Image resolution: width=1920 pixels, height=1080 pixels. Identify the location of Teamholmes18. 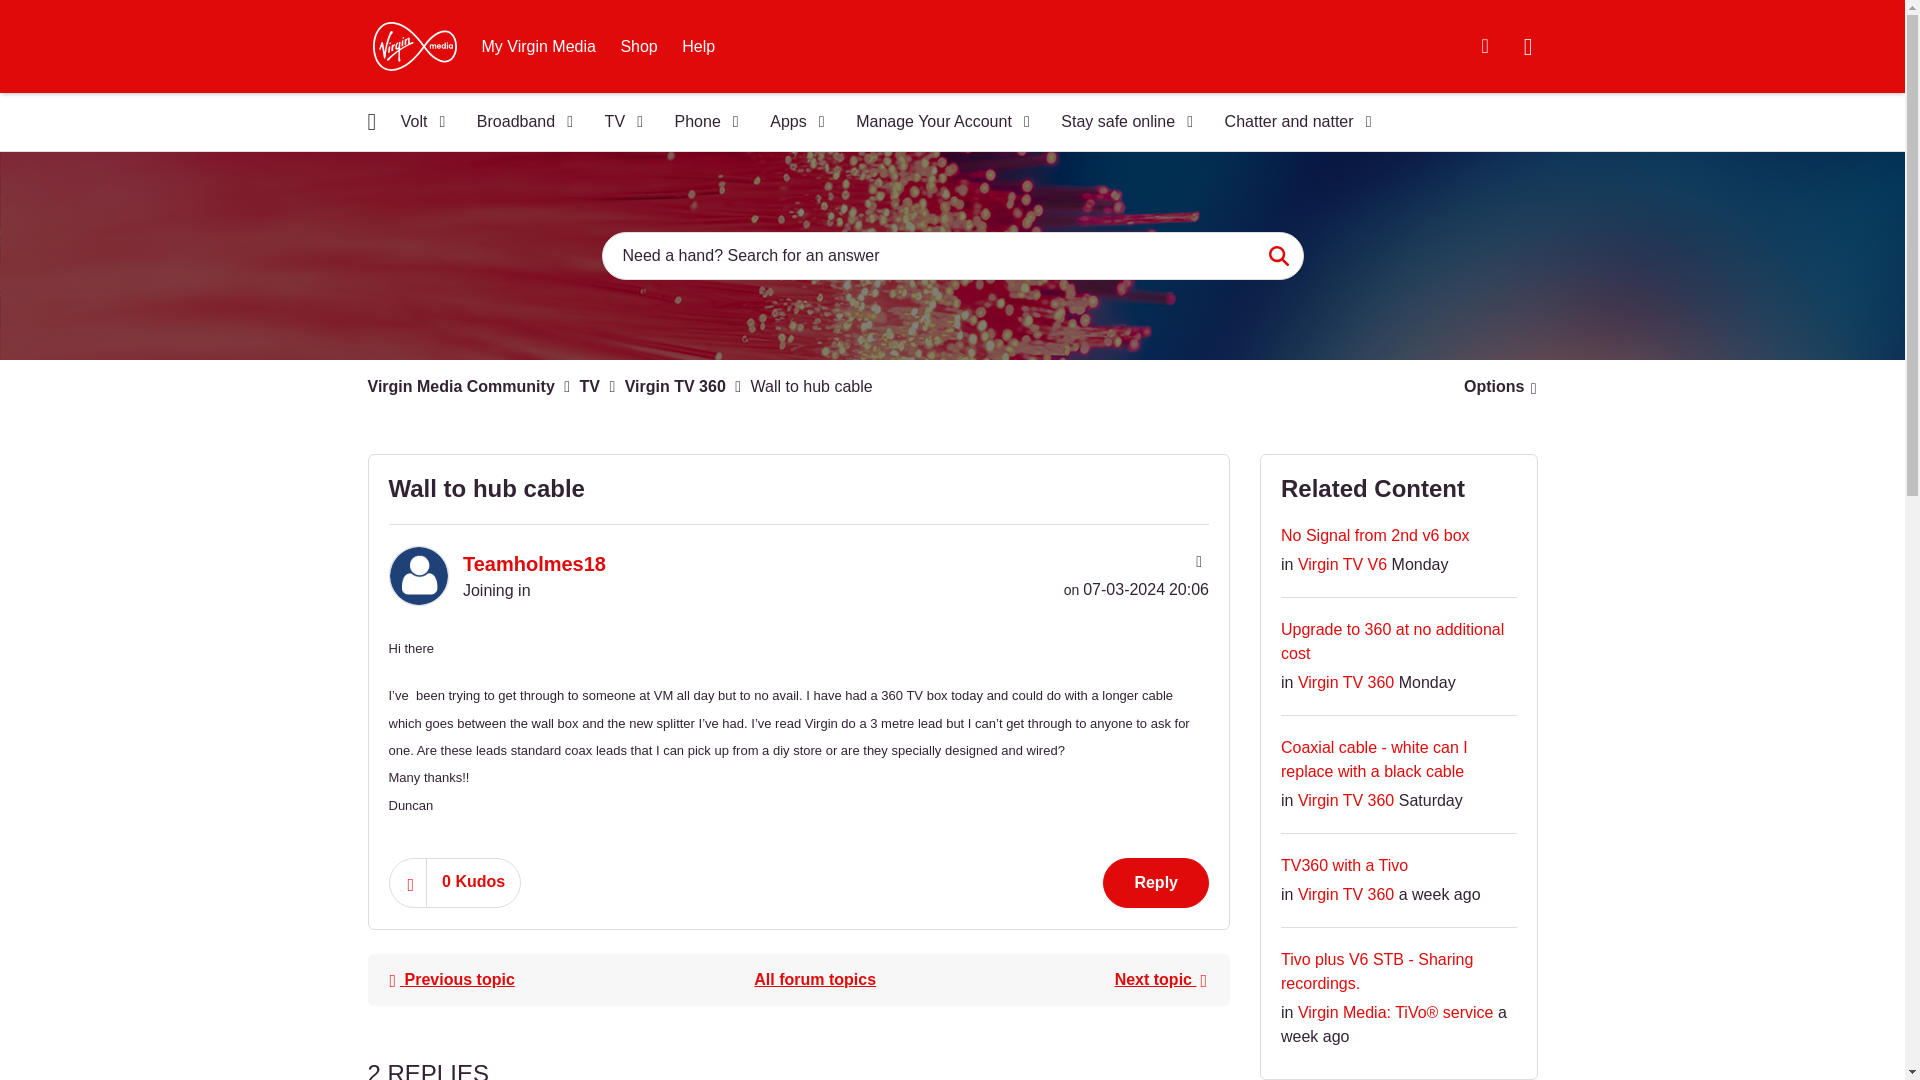
(417, 576).